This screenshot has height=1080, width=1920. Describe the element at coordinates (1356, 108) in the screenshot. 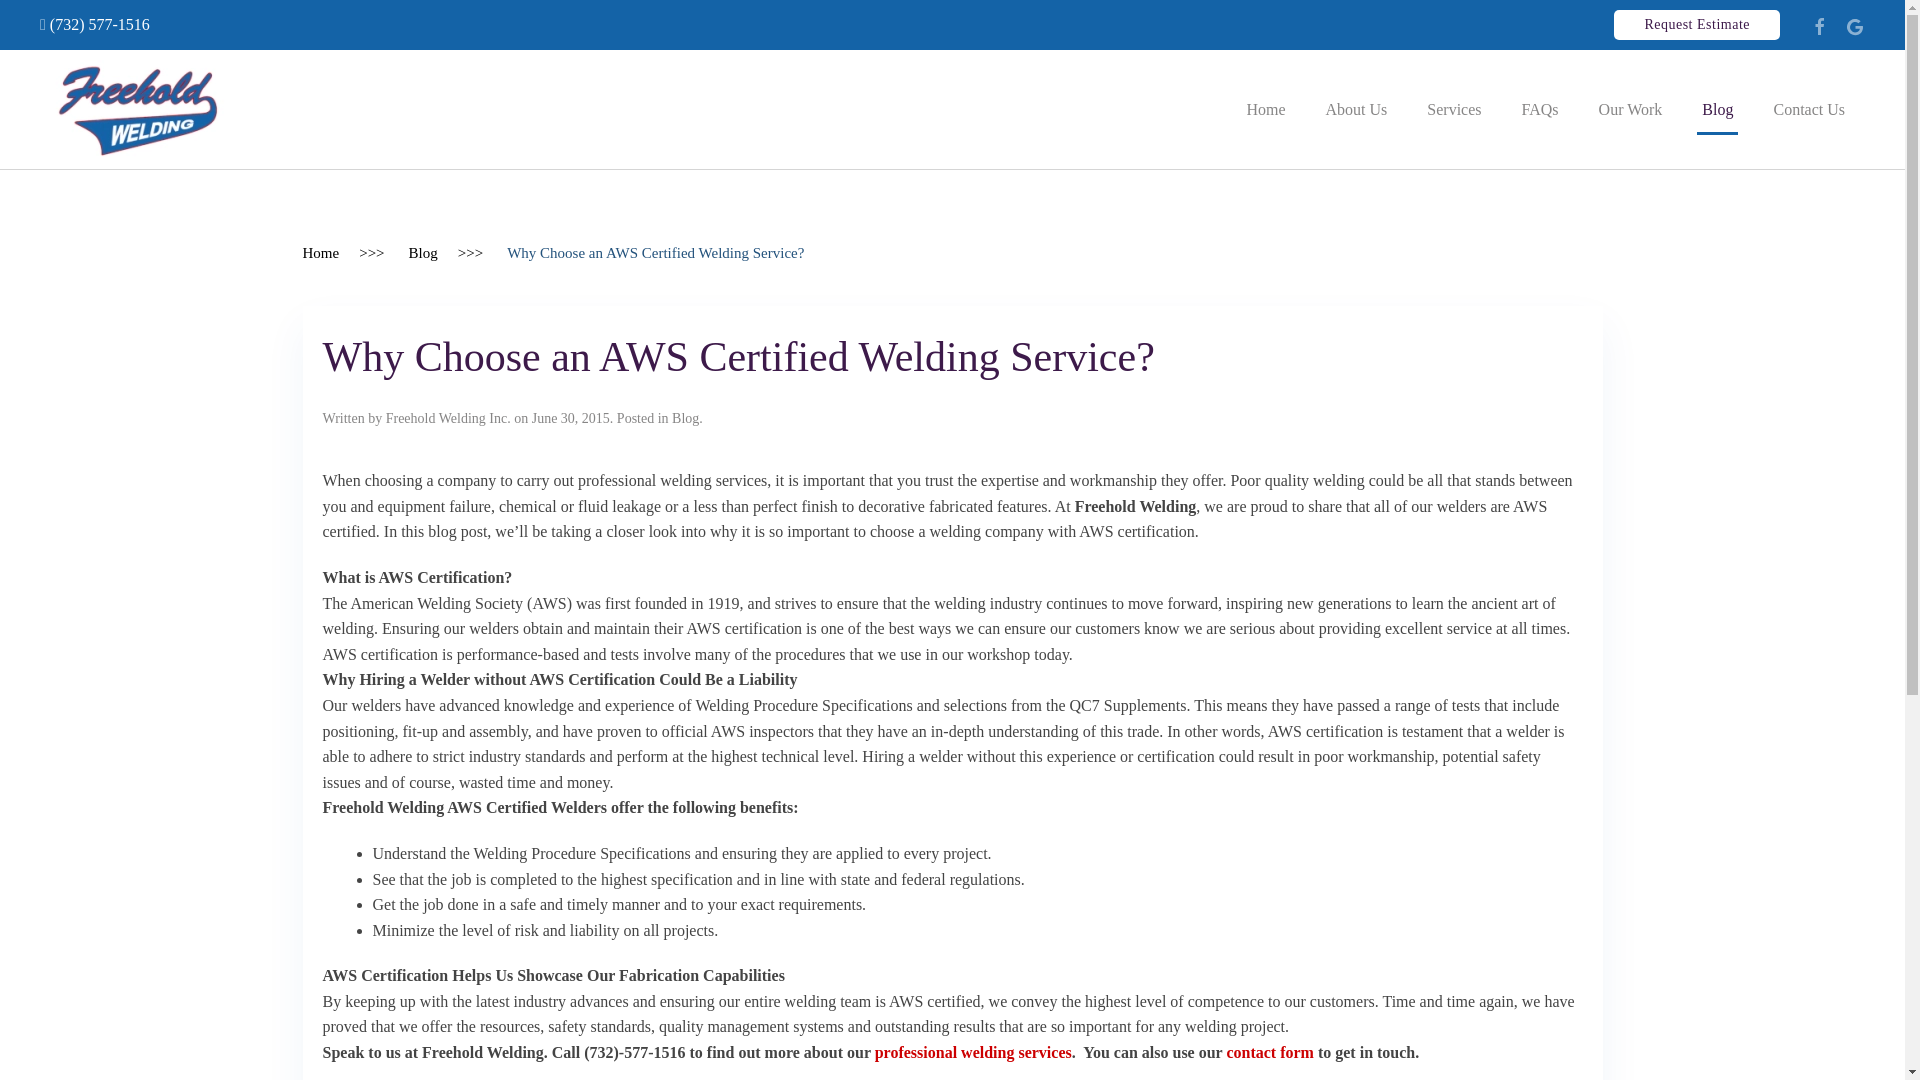

I see `About Us` at that location.